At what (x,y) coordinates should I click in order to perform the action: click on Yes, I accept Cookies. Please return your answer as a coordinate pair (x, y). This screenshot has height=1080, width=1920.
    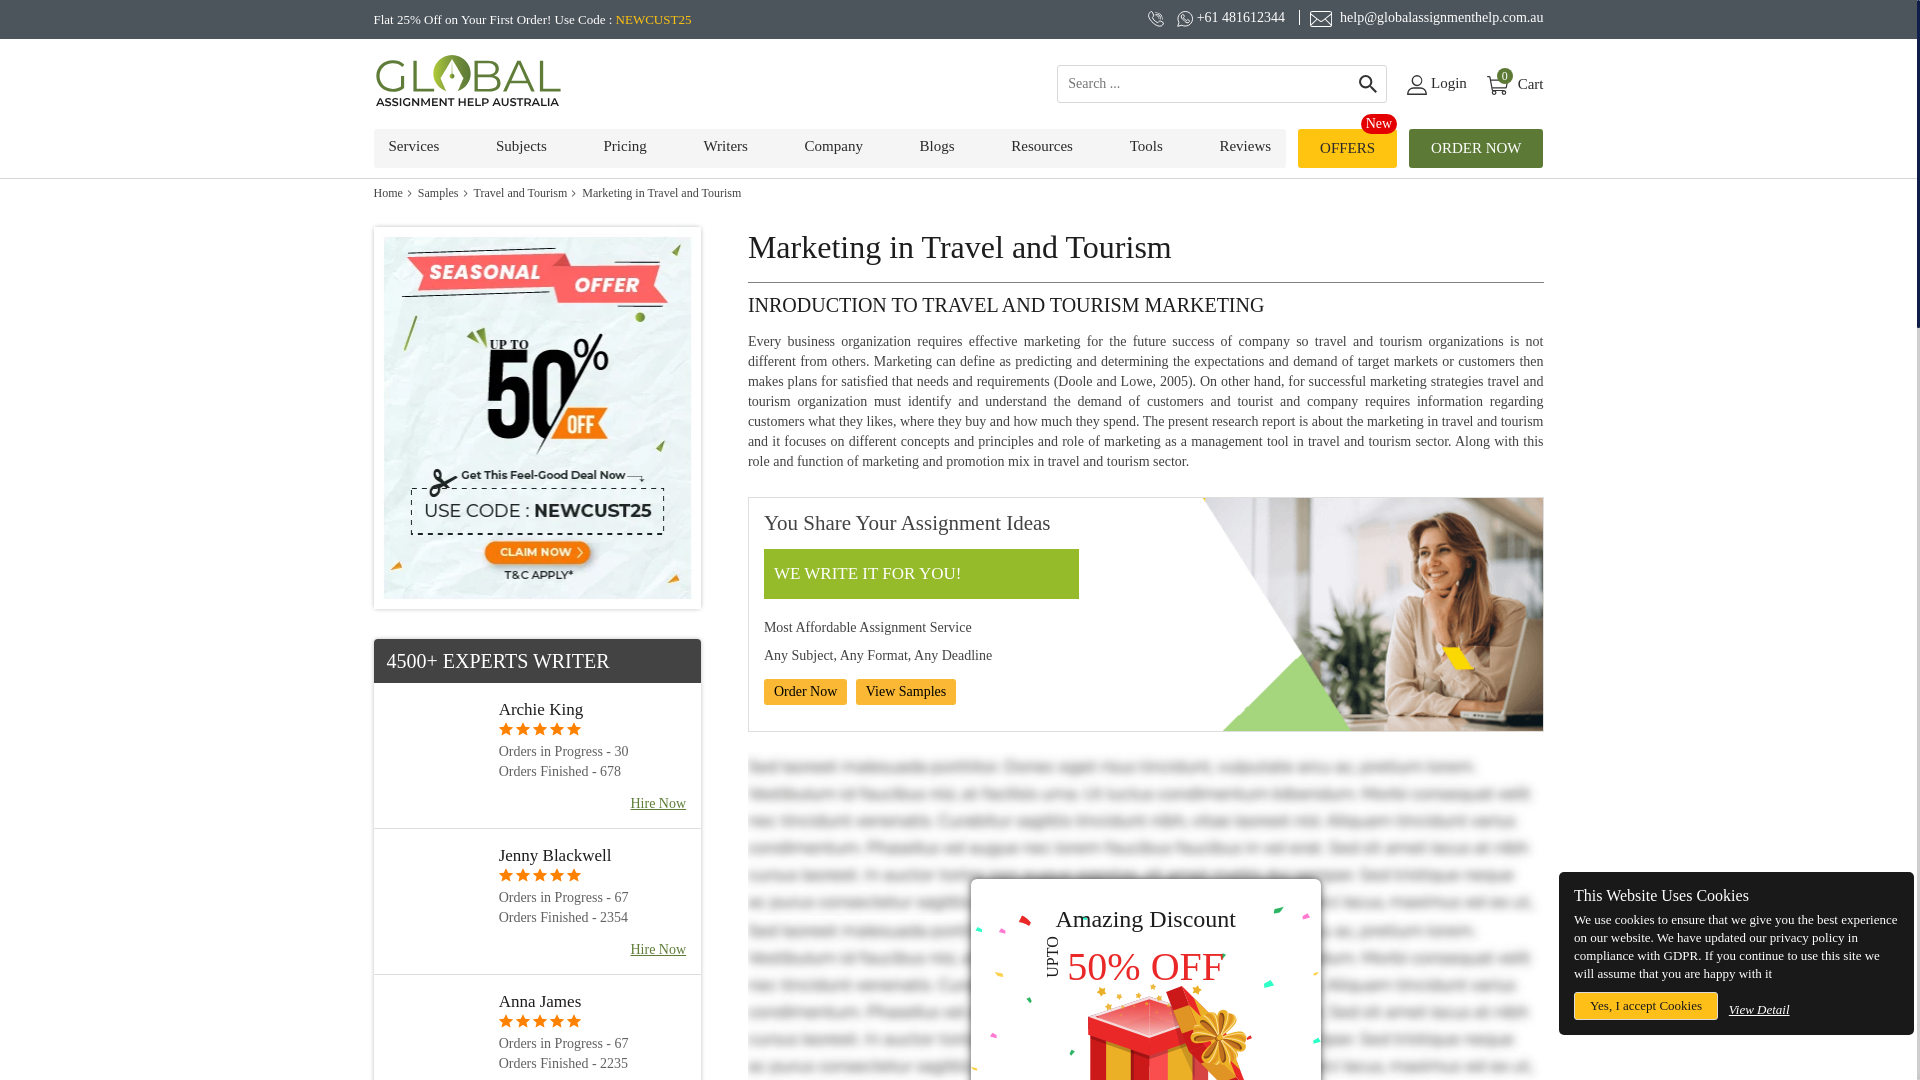
    Looking at the image, I should click on (1514, 84).